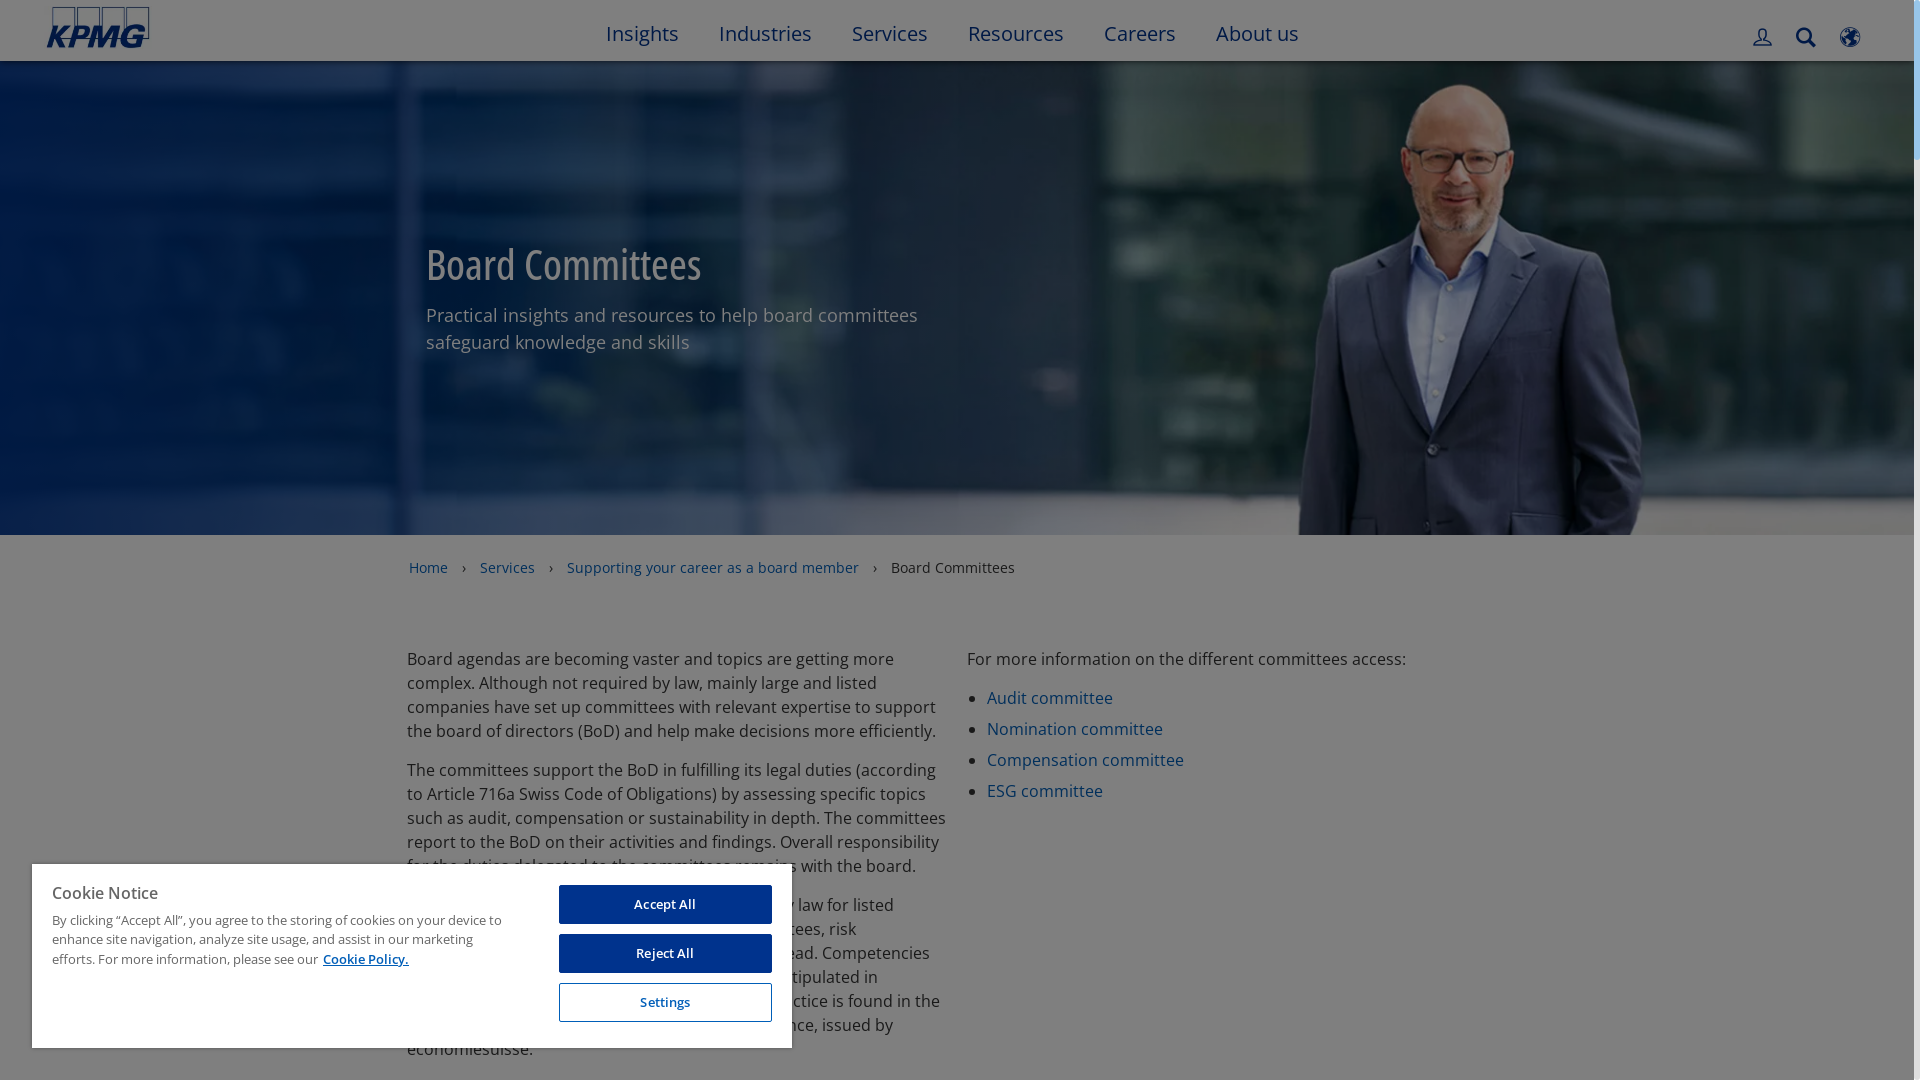 The image size is (1920, 1080). What do you see at coordinates (890, 31) in the screenshot?
I see `Services` at bounding box center [890, 31].